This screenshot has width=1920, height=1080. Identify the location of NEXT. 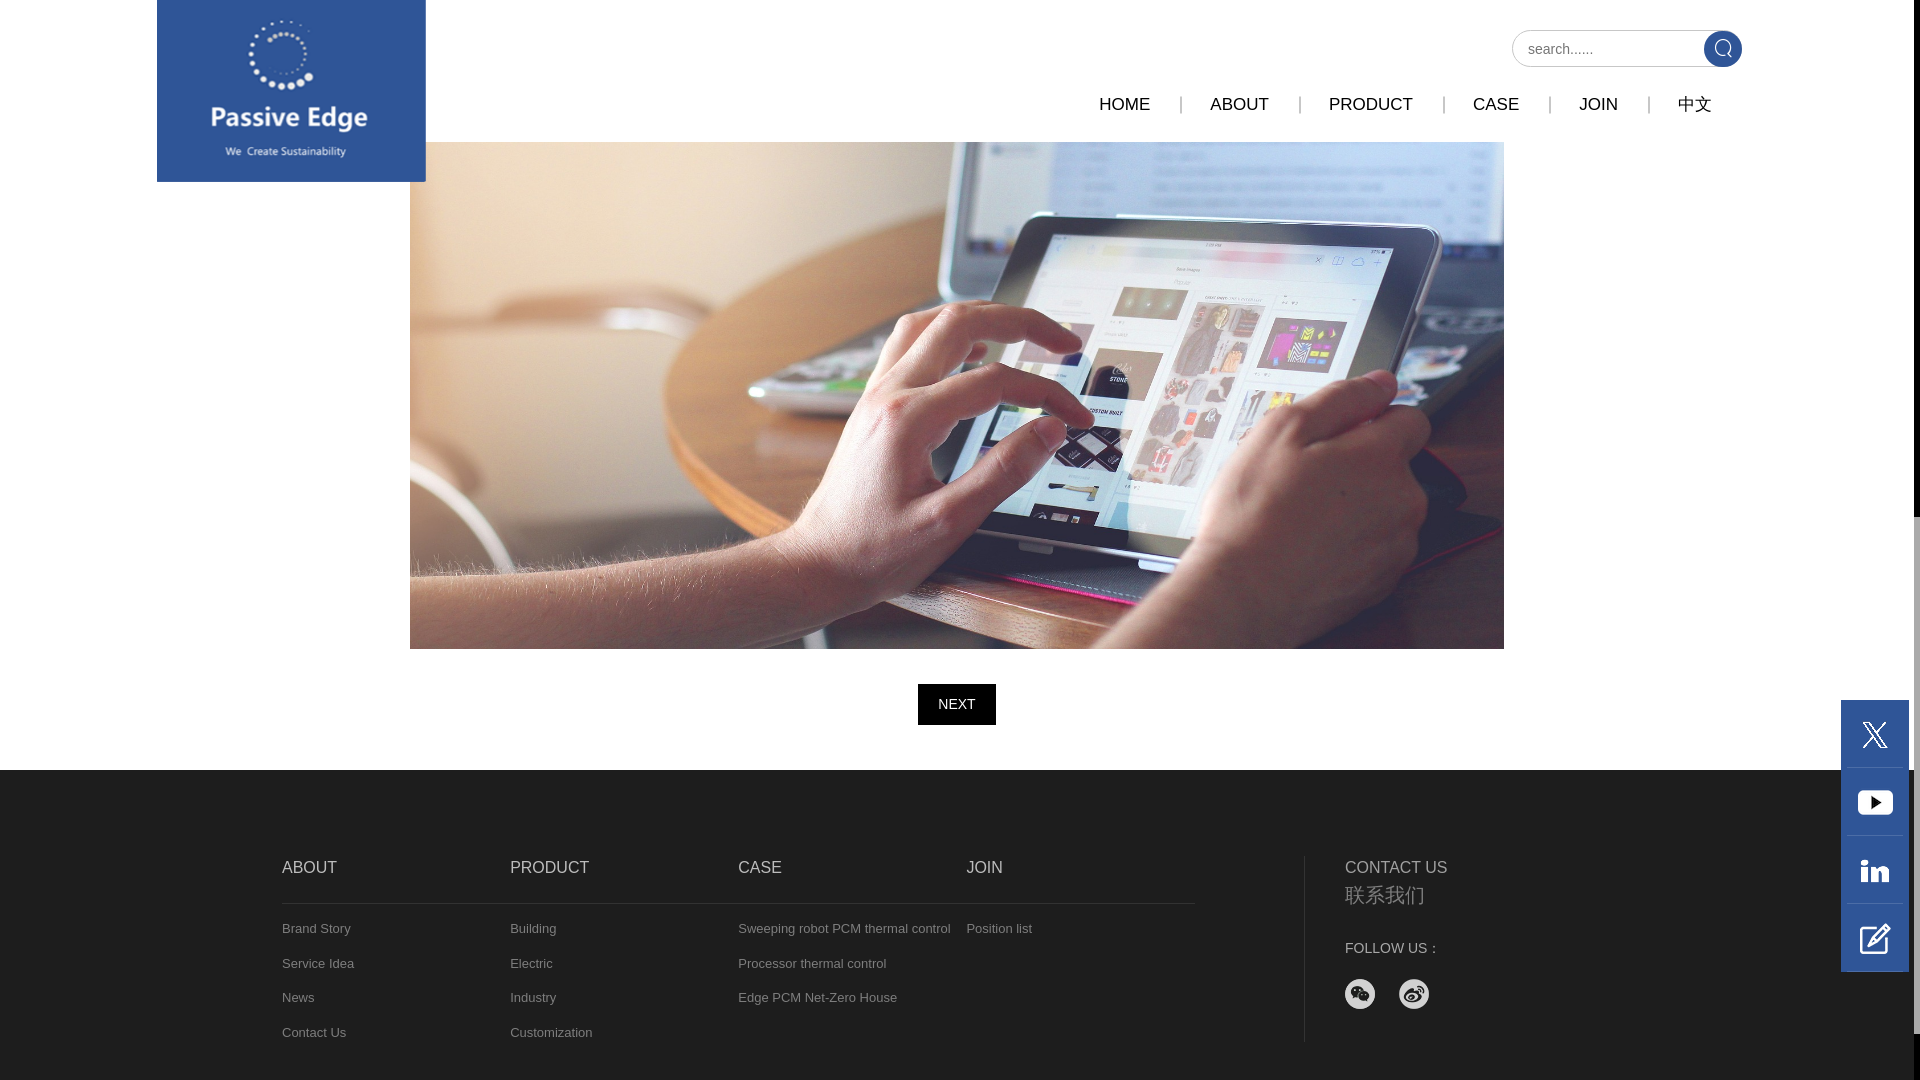
(956, 704).